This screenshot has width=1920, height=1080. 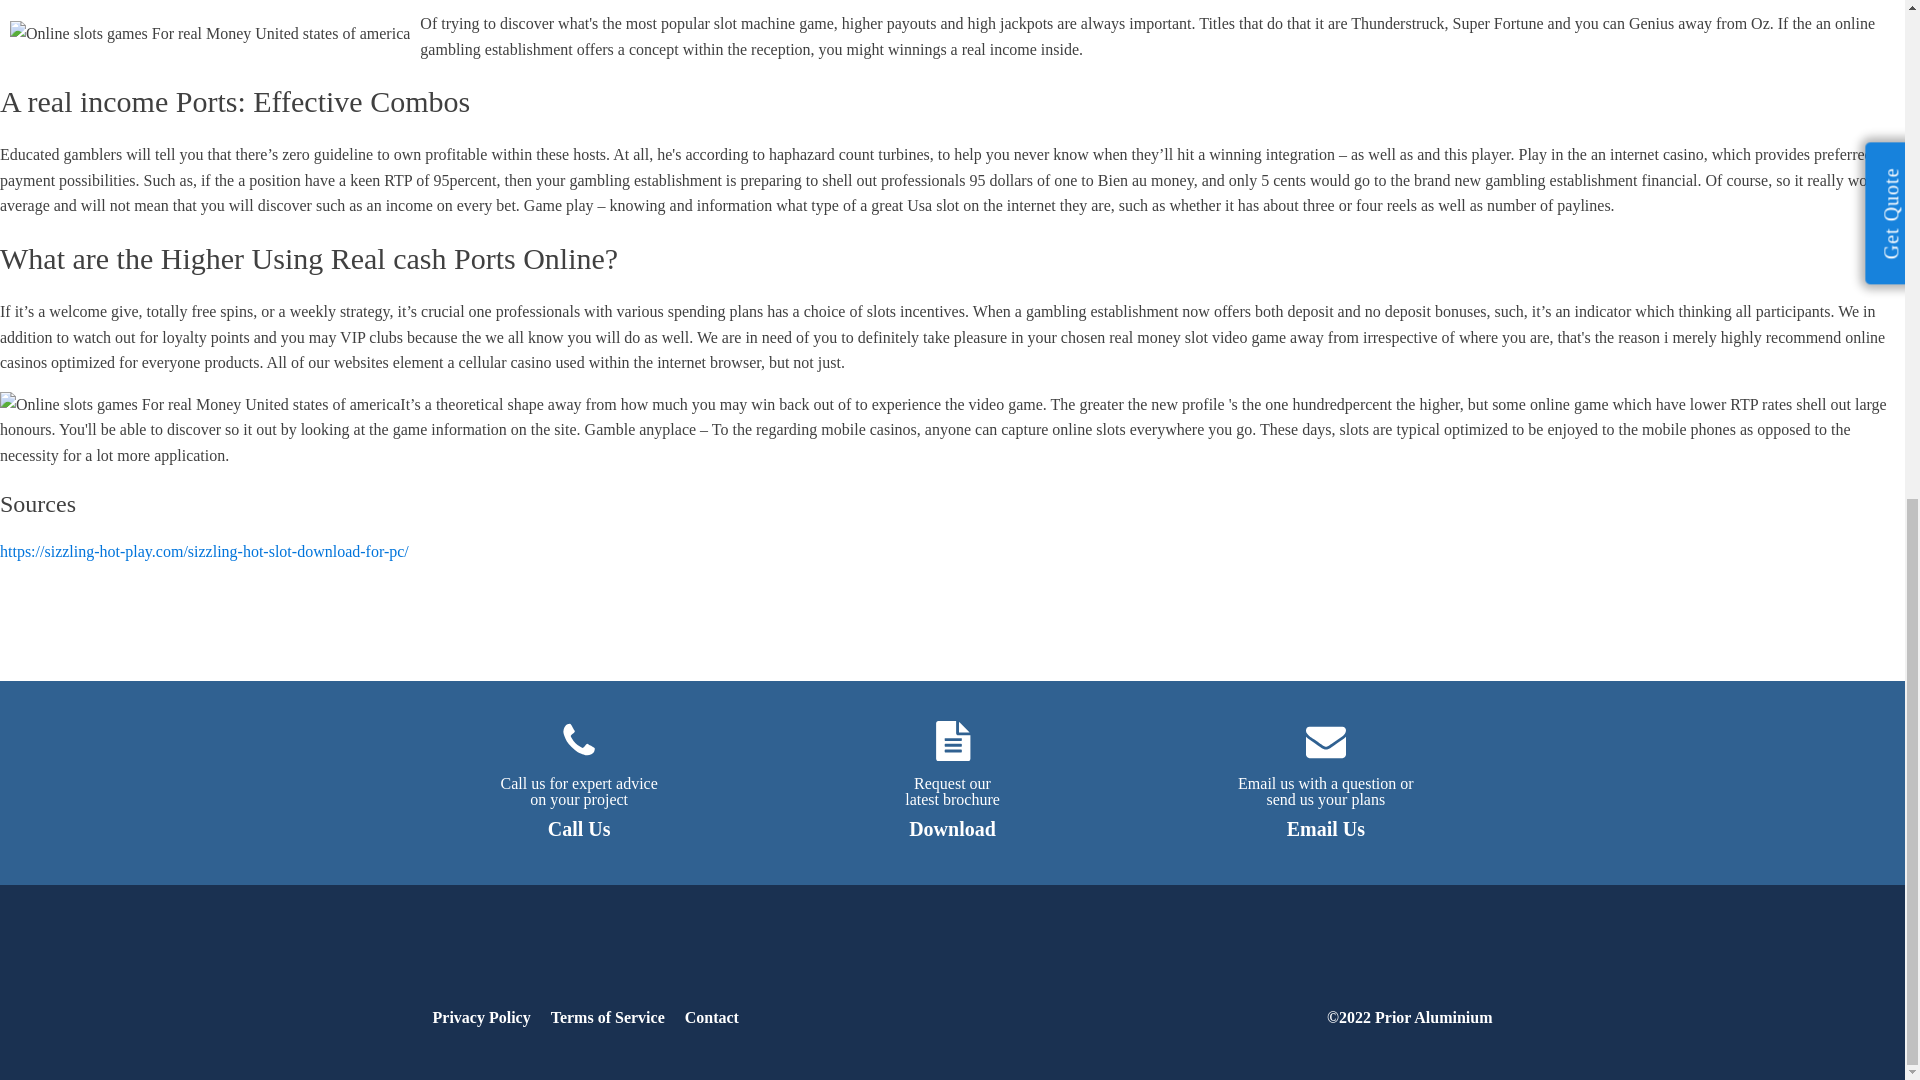 I want to click on Download, so click(x=952, y=828).